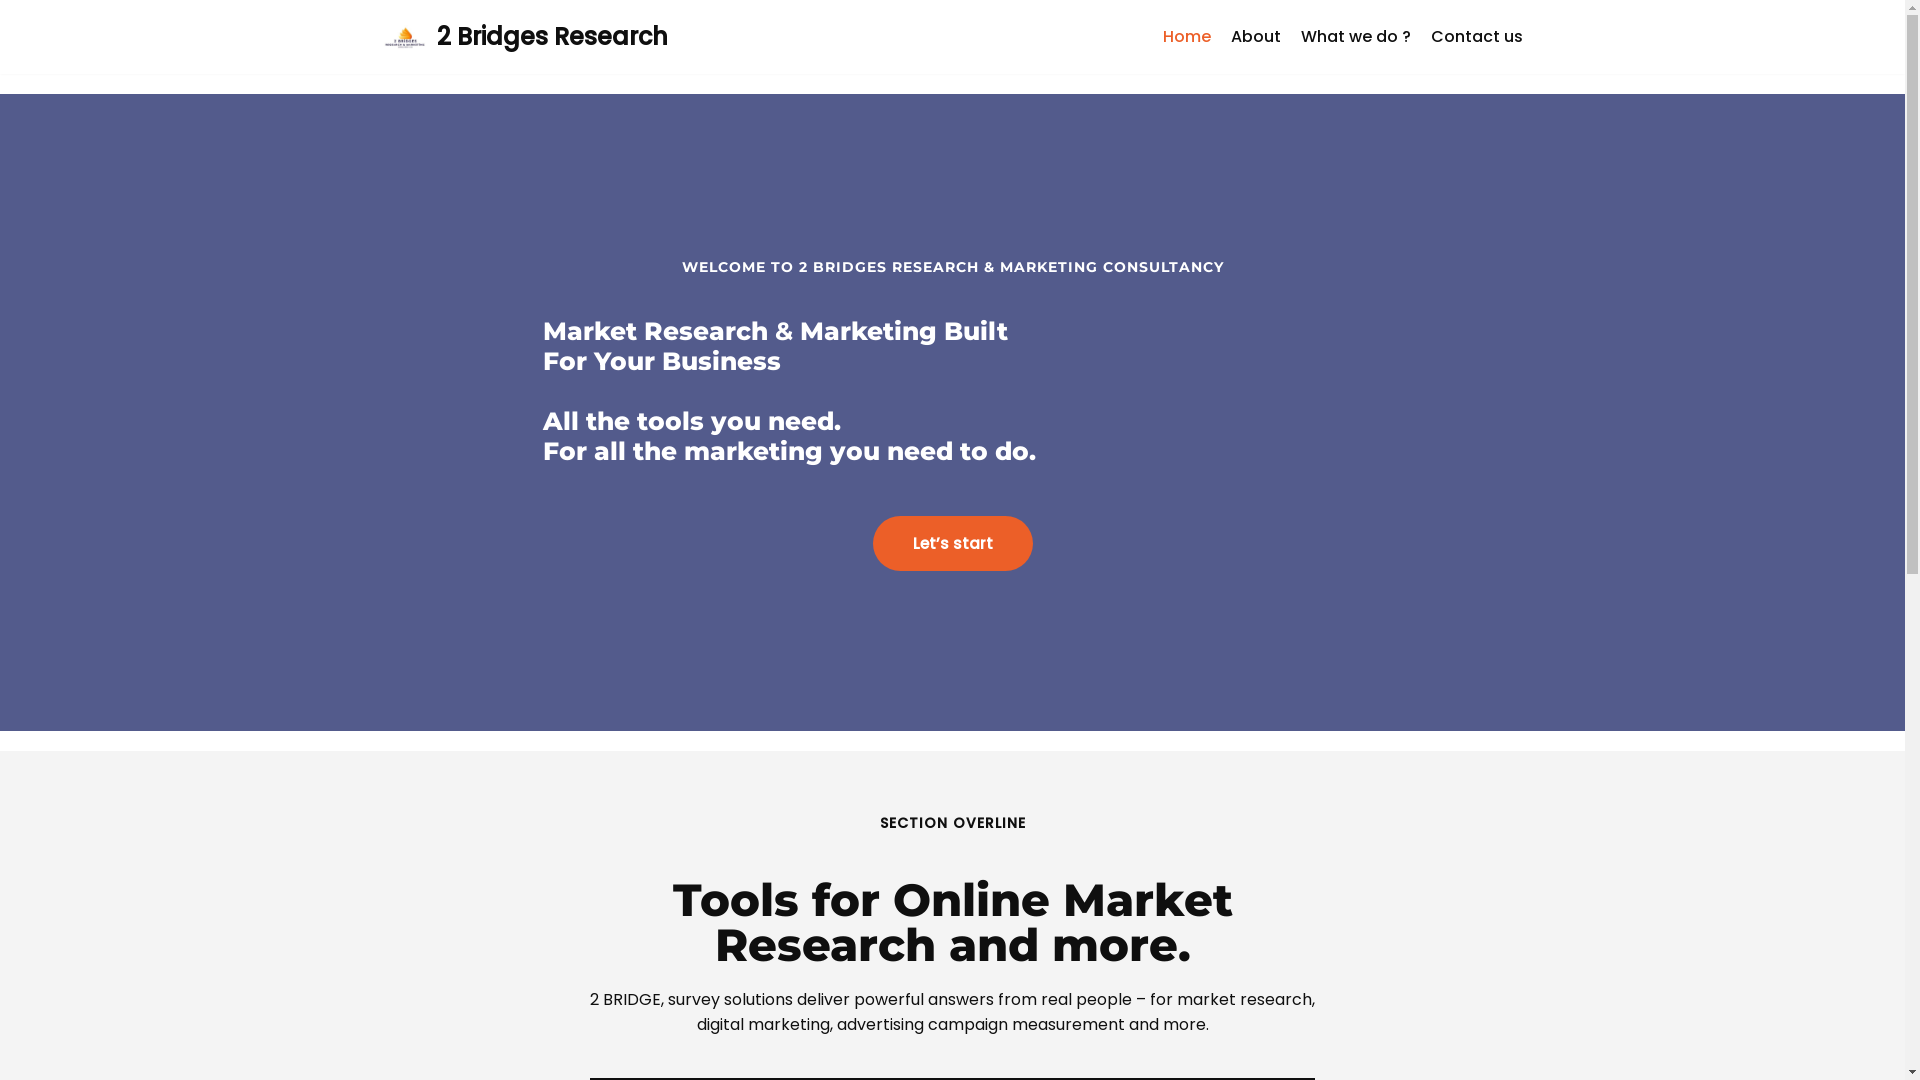 The width and height of the screenshot is (1920, 1080). What do you see at coordinates (1476, 37) in the screenshot?
I see `Contact us` at bounding box center [1476, 37].